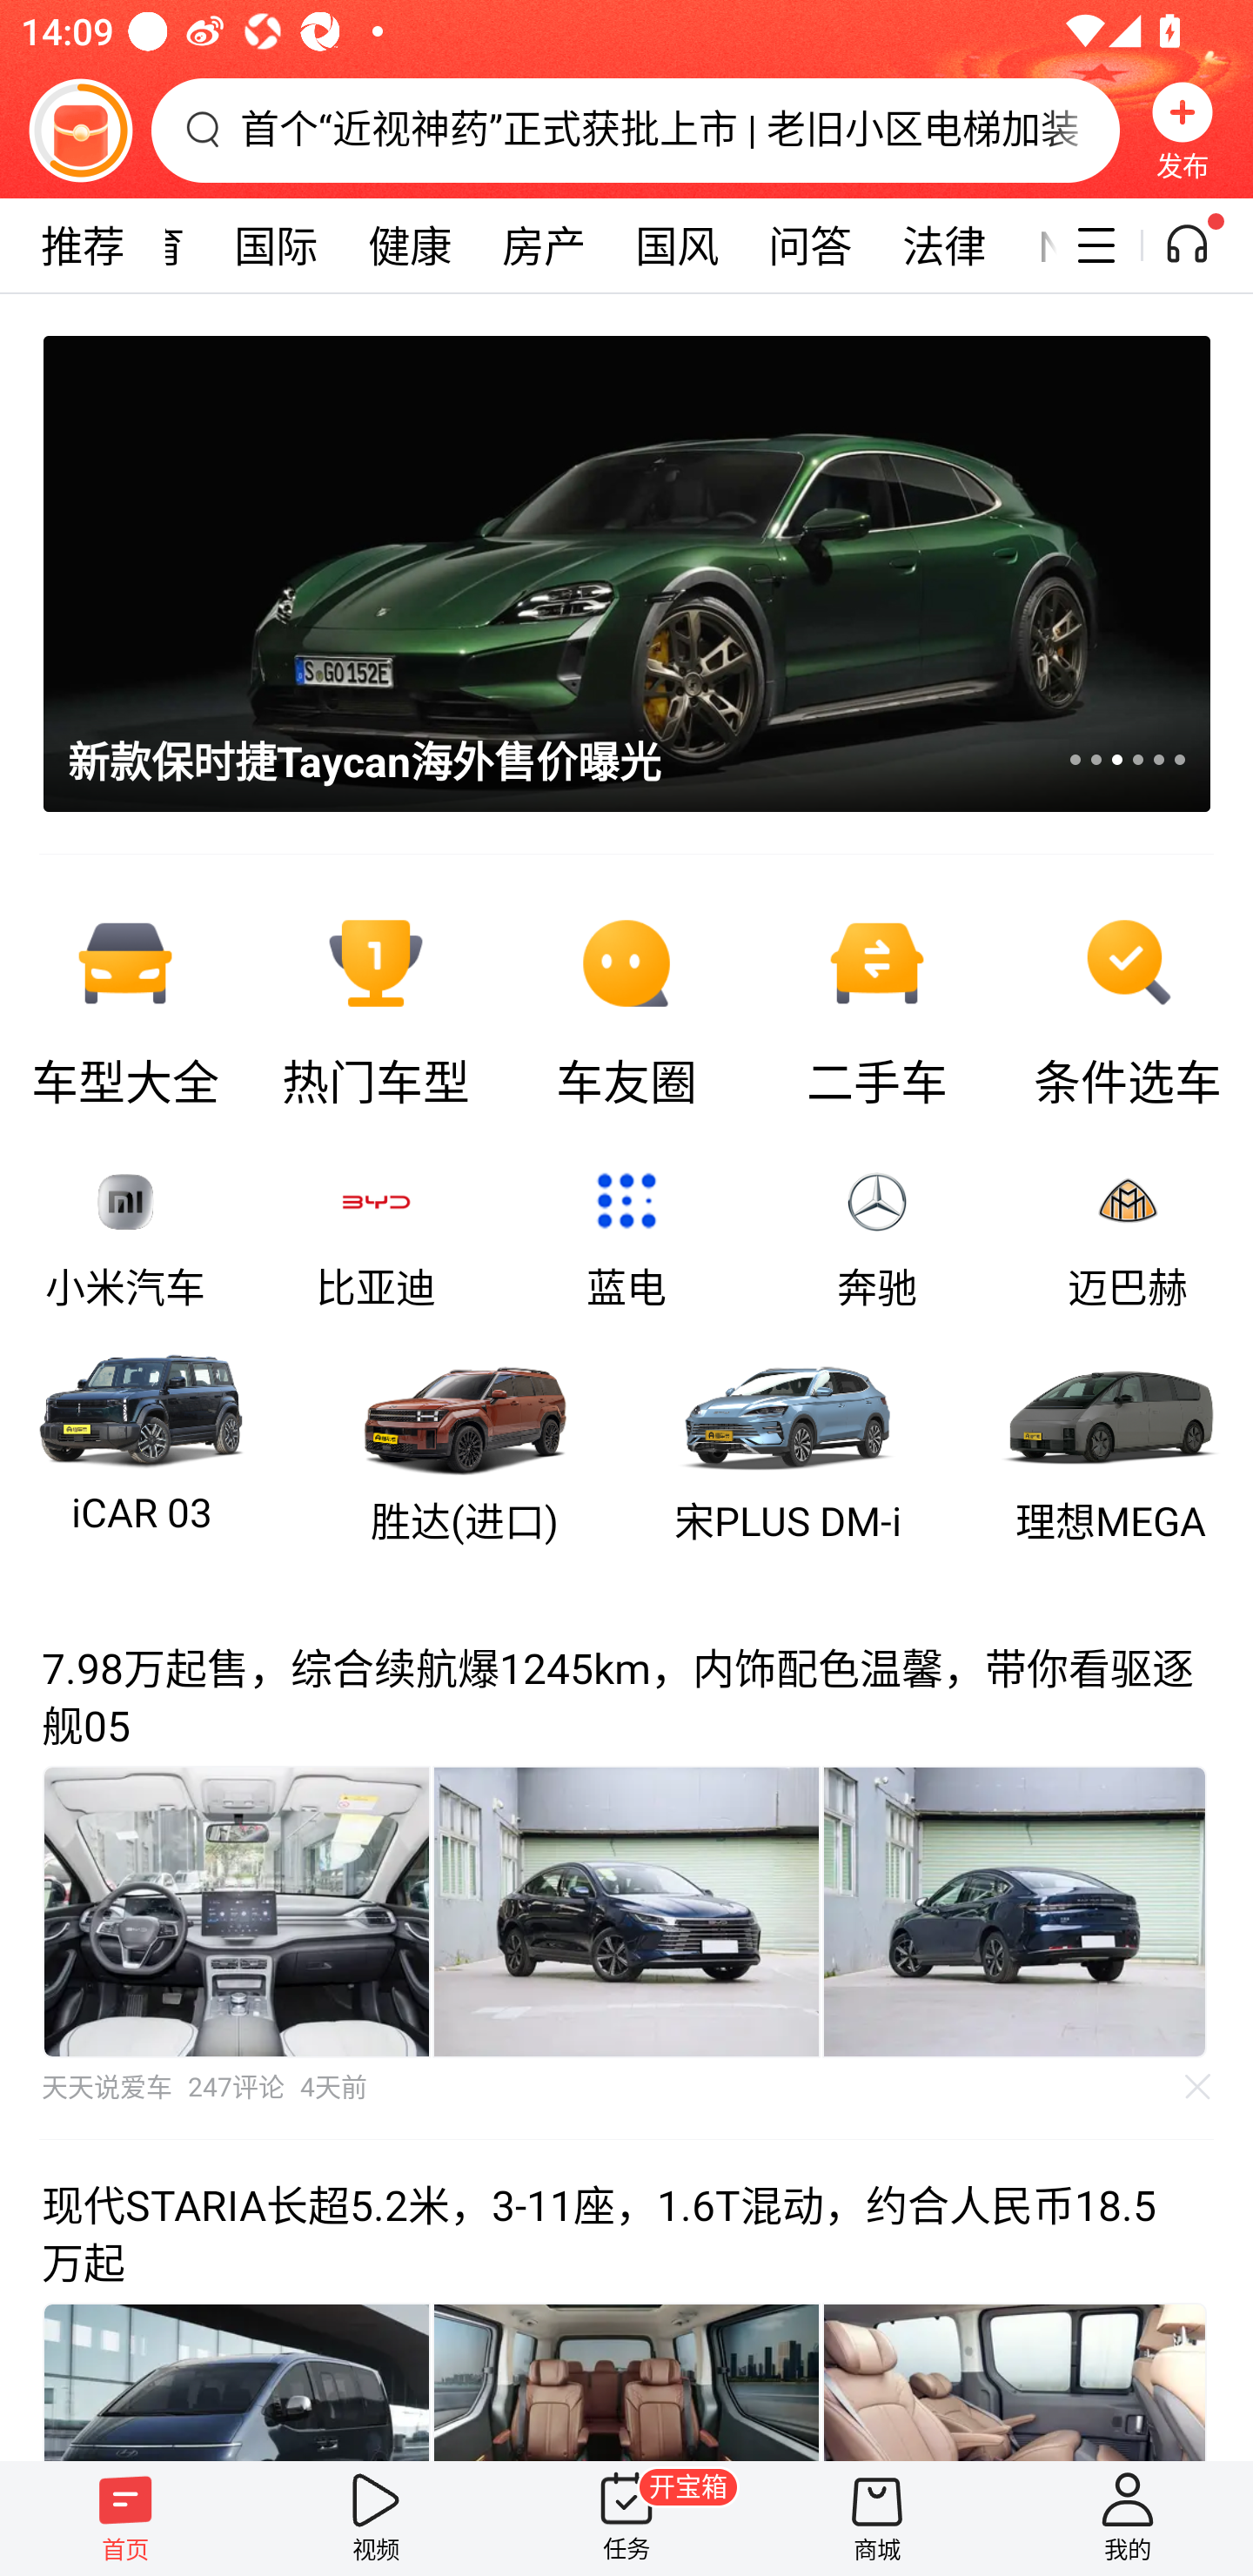  What do you see at coordinates (877, 2518) in the screenshot?
I see `商城` at bounding box center [877, 2518].